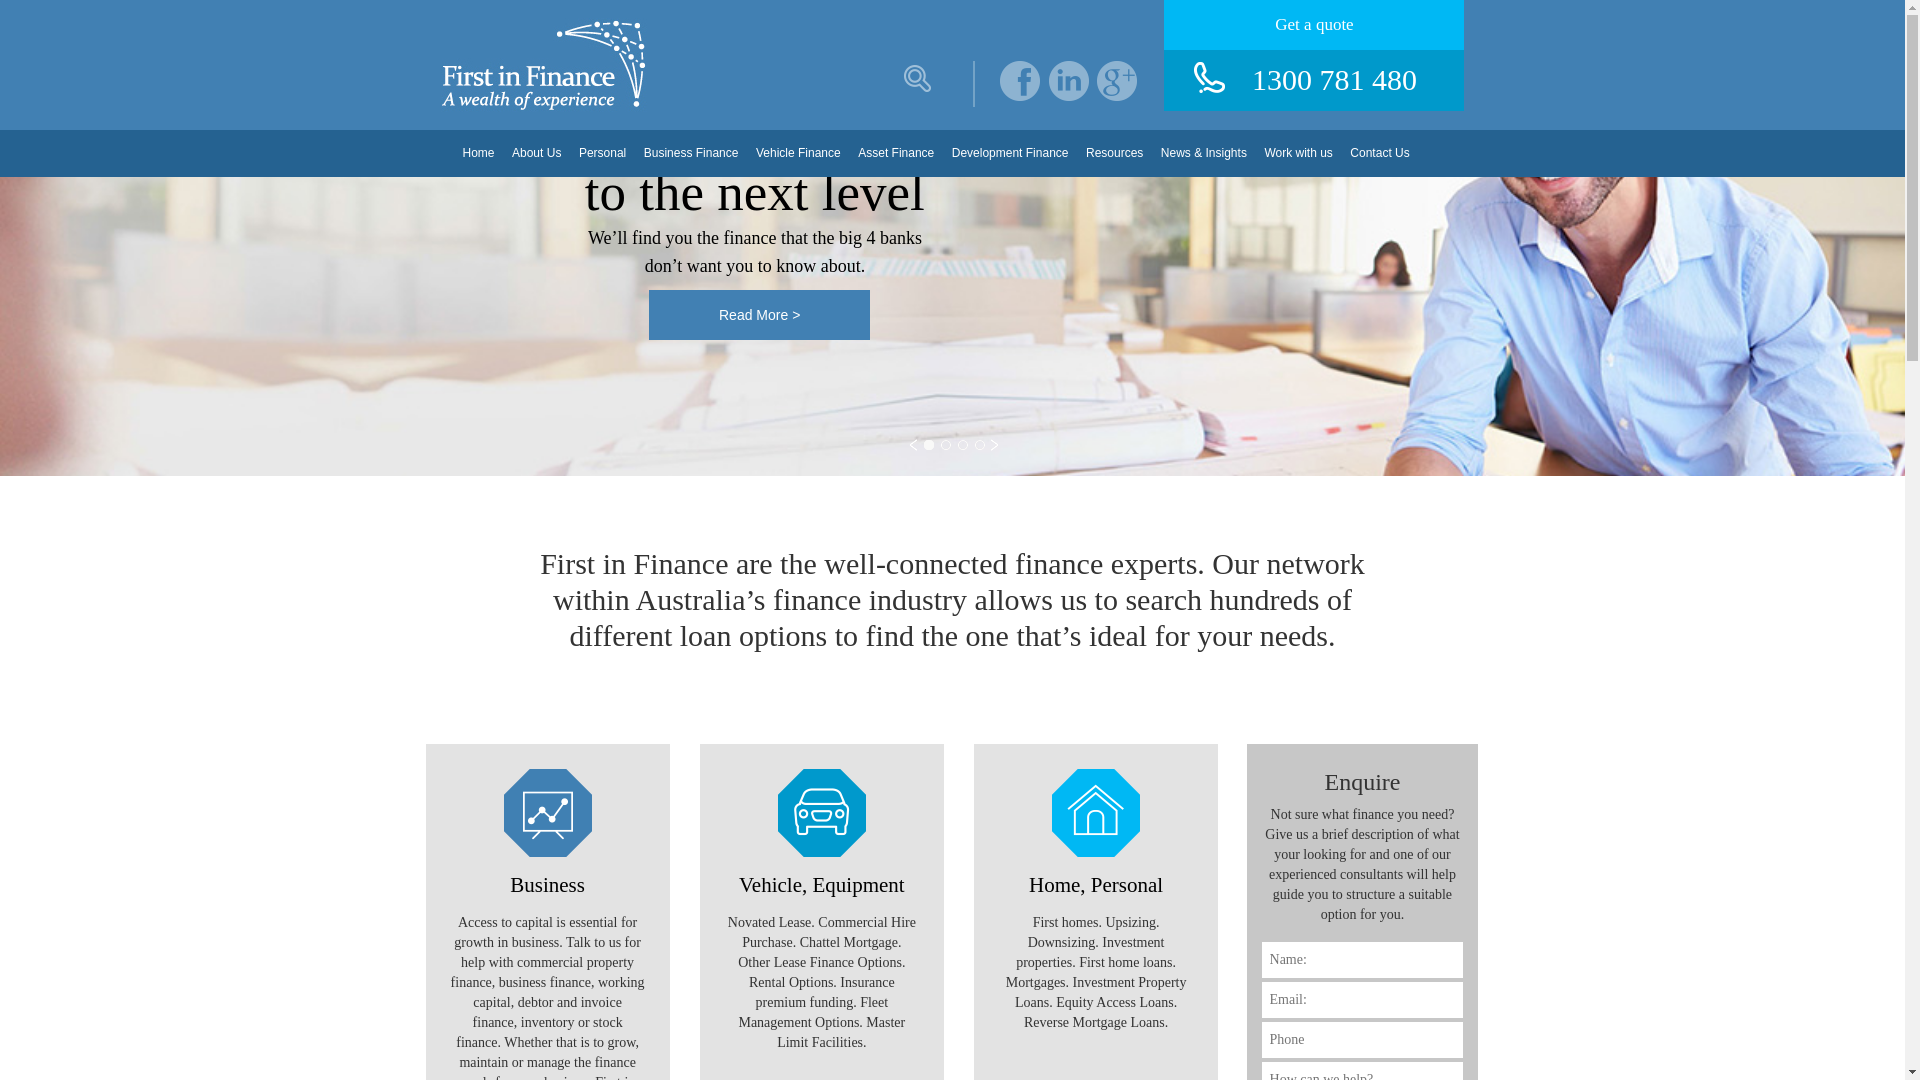 Image resolution: width=1920 pixels, height=1080 pixels. I want to click on Home, so click(479, 154).